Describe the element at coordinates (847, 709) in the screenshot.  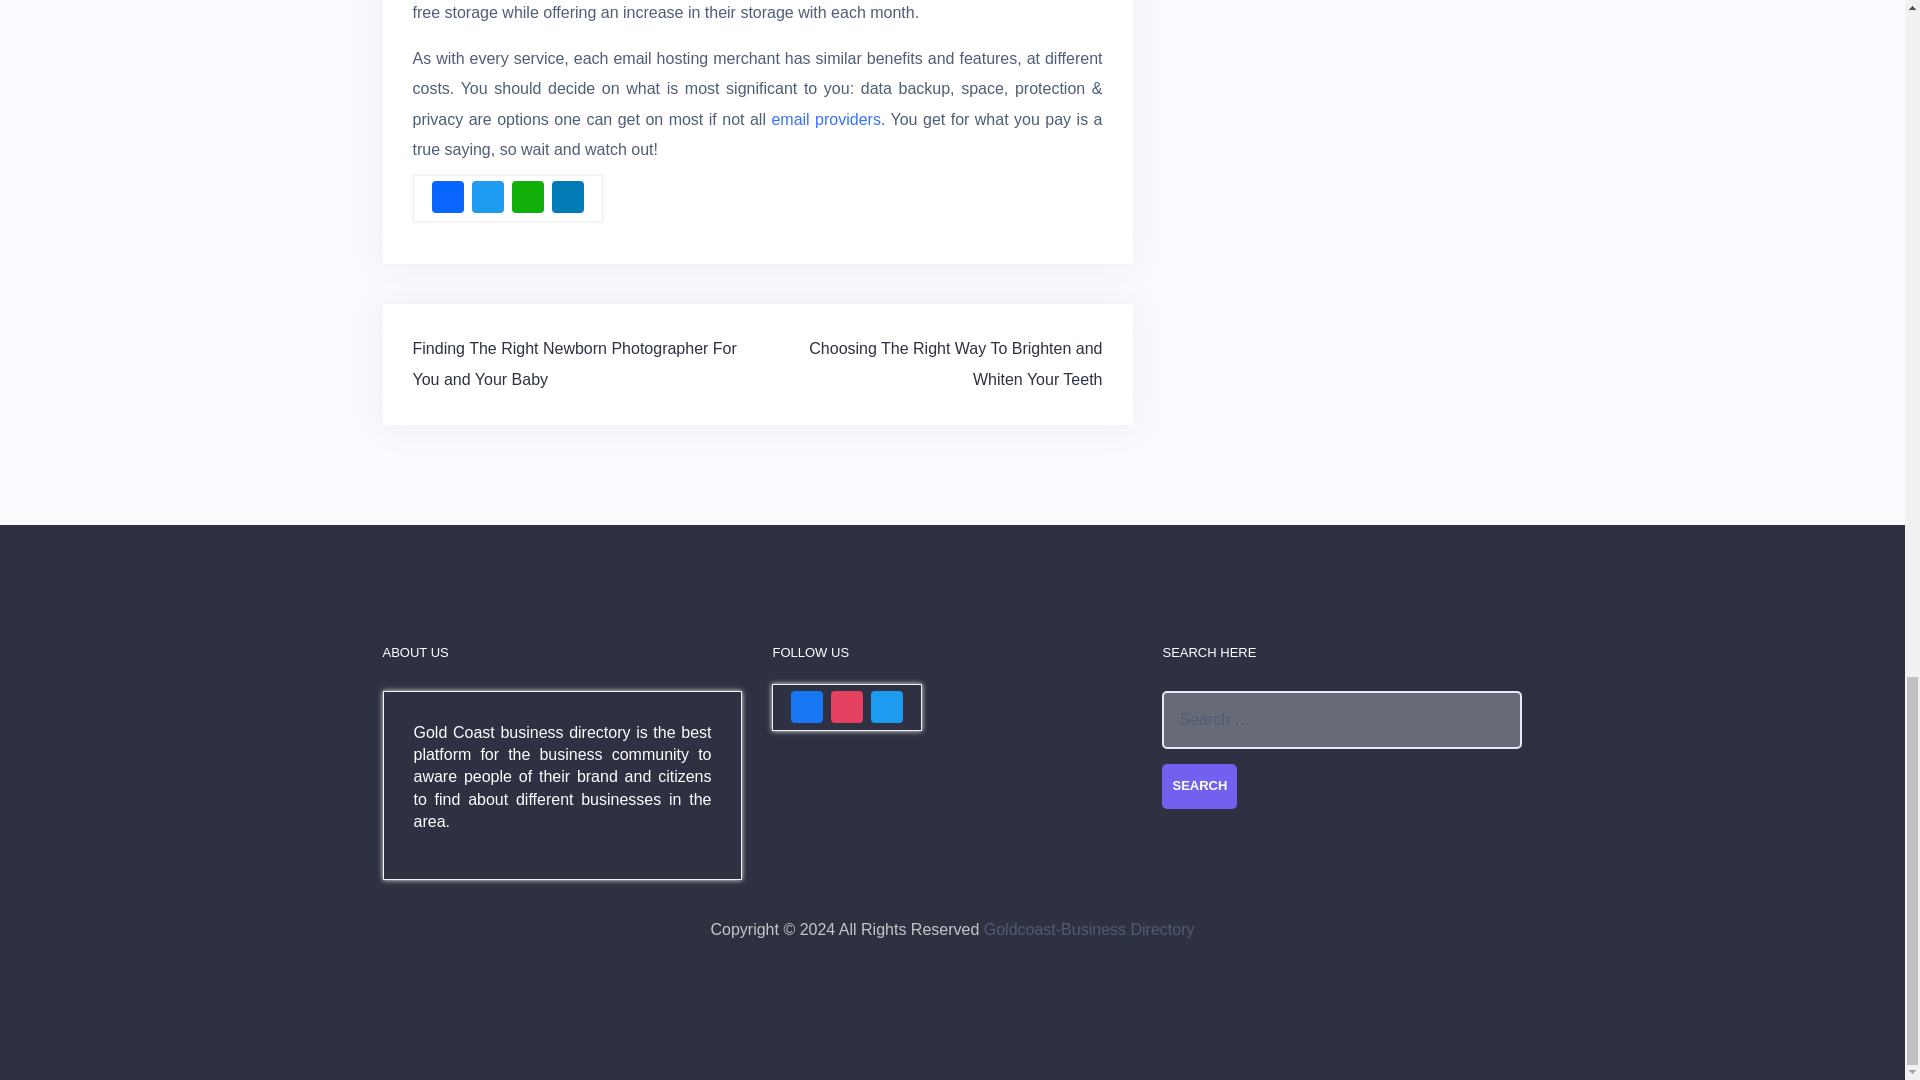
I see `Instagram` at that location.